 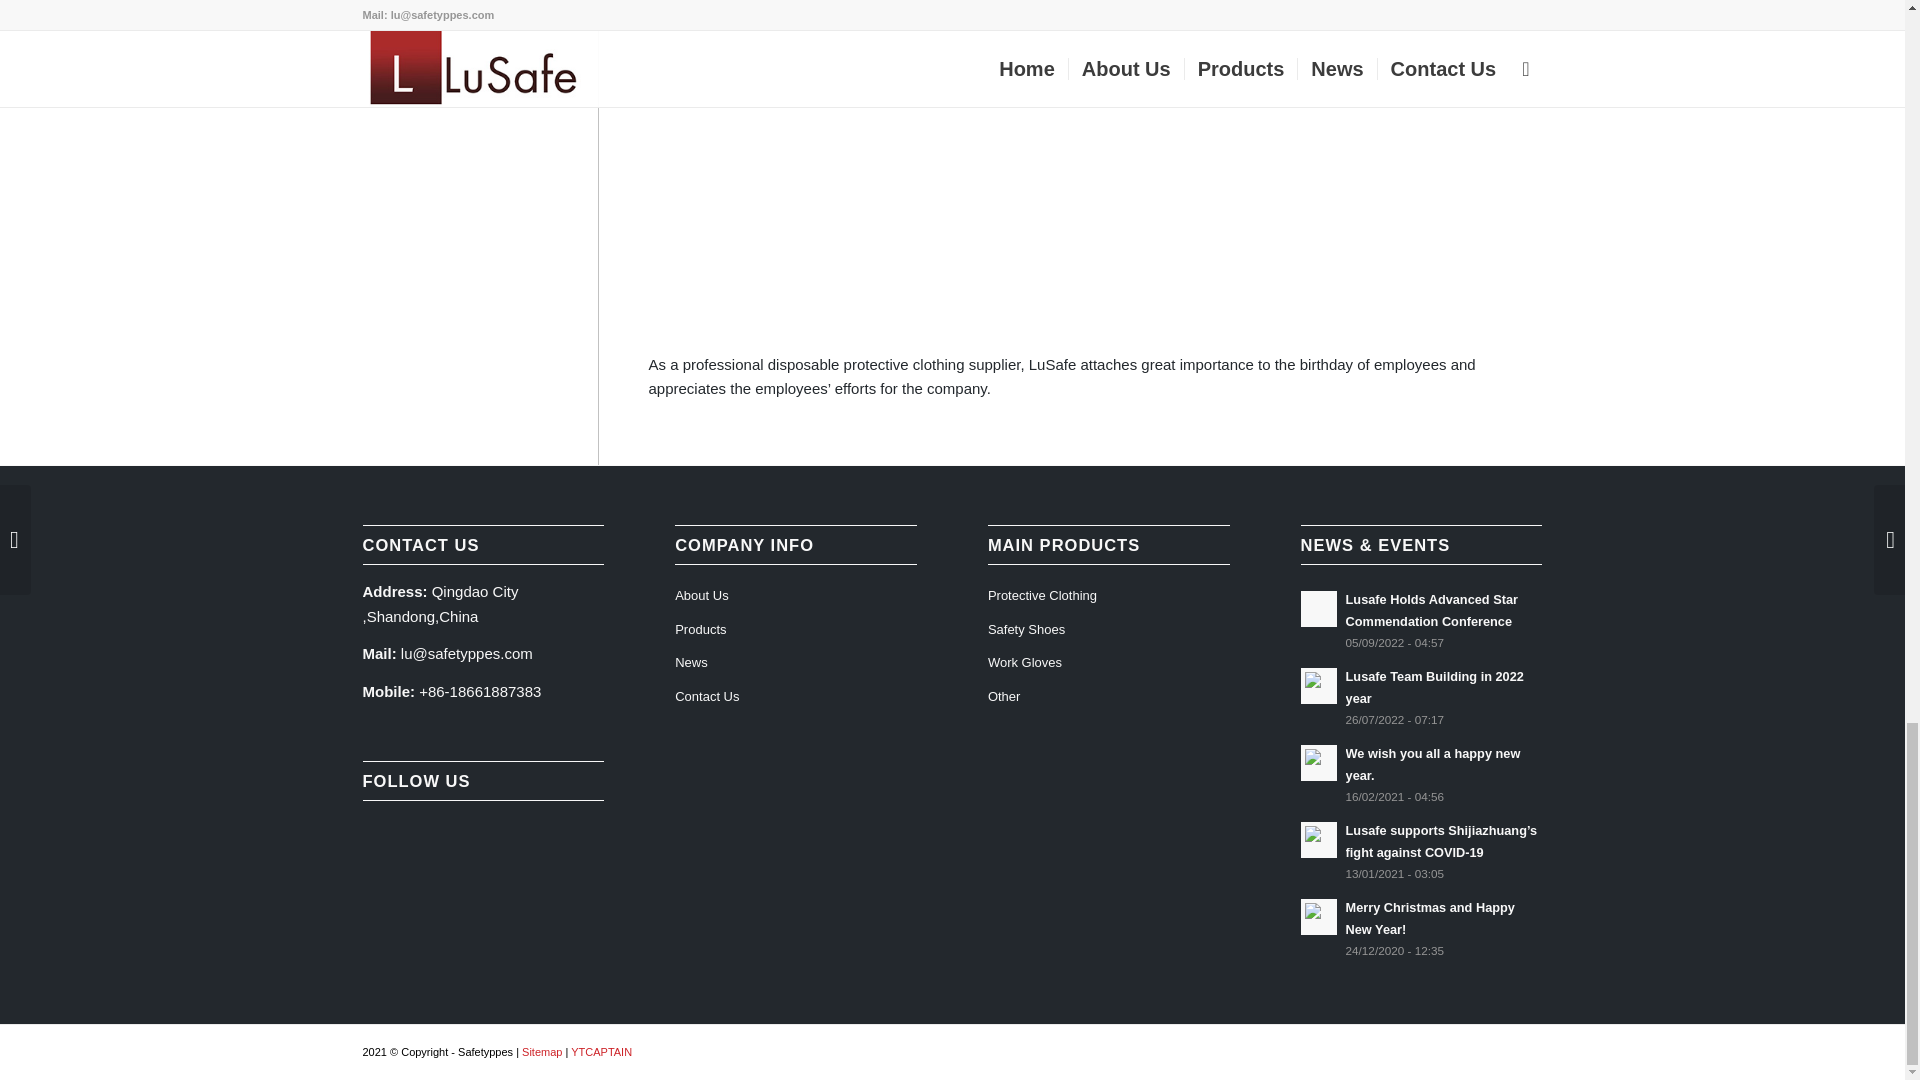 What do you see at coordinates (1109, 631) in the screenshot?
I see `Safety Shoes` at bounding box center [1109, 631].